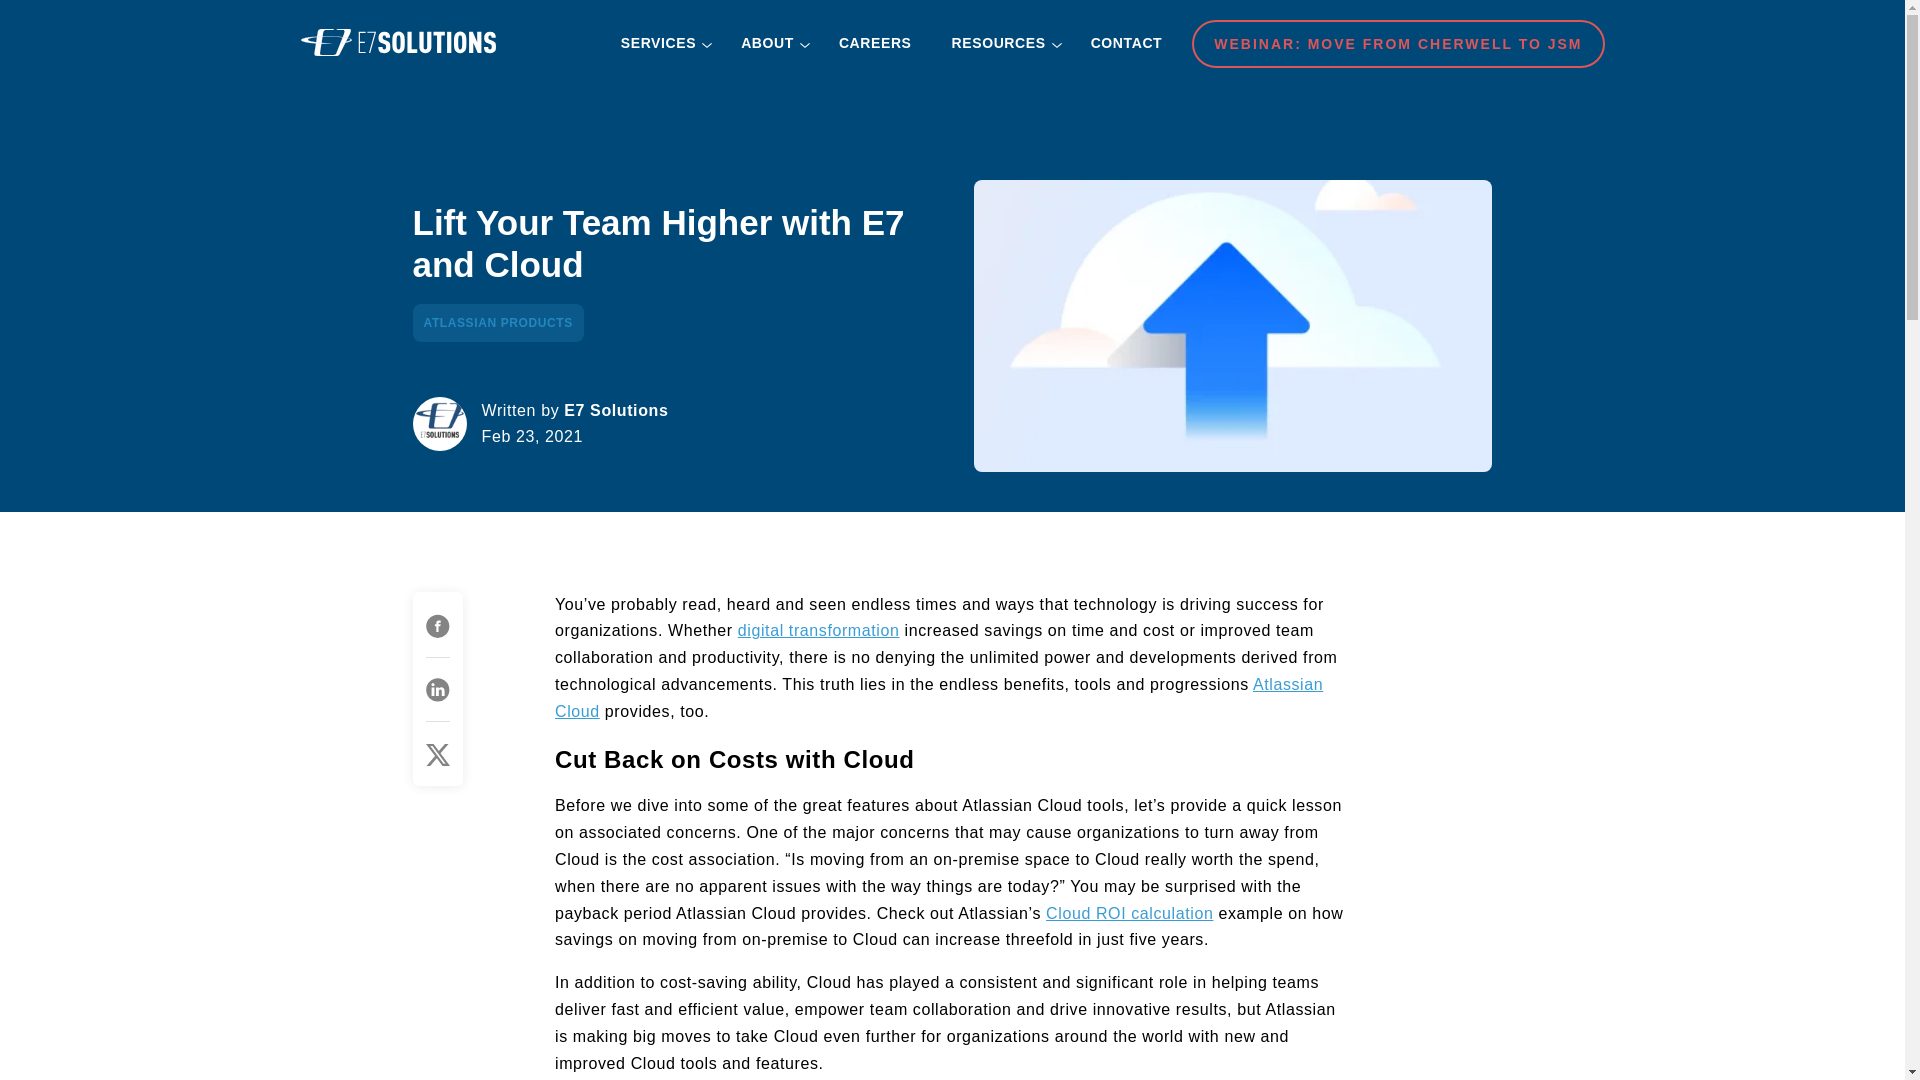  I want to click on SERVICES, so click(660, 42).